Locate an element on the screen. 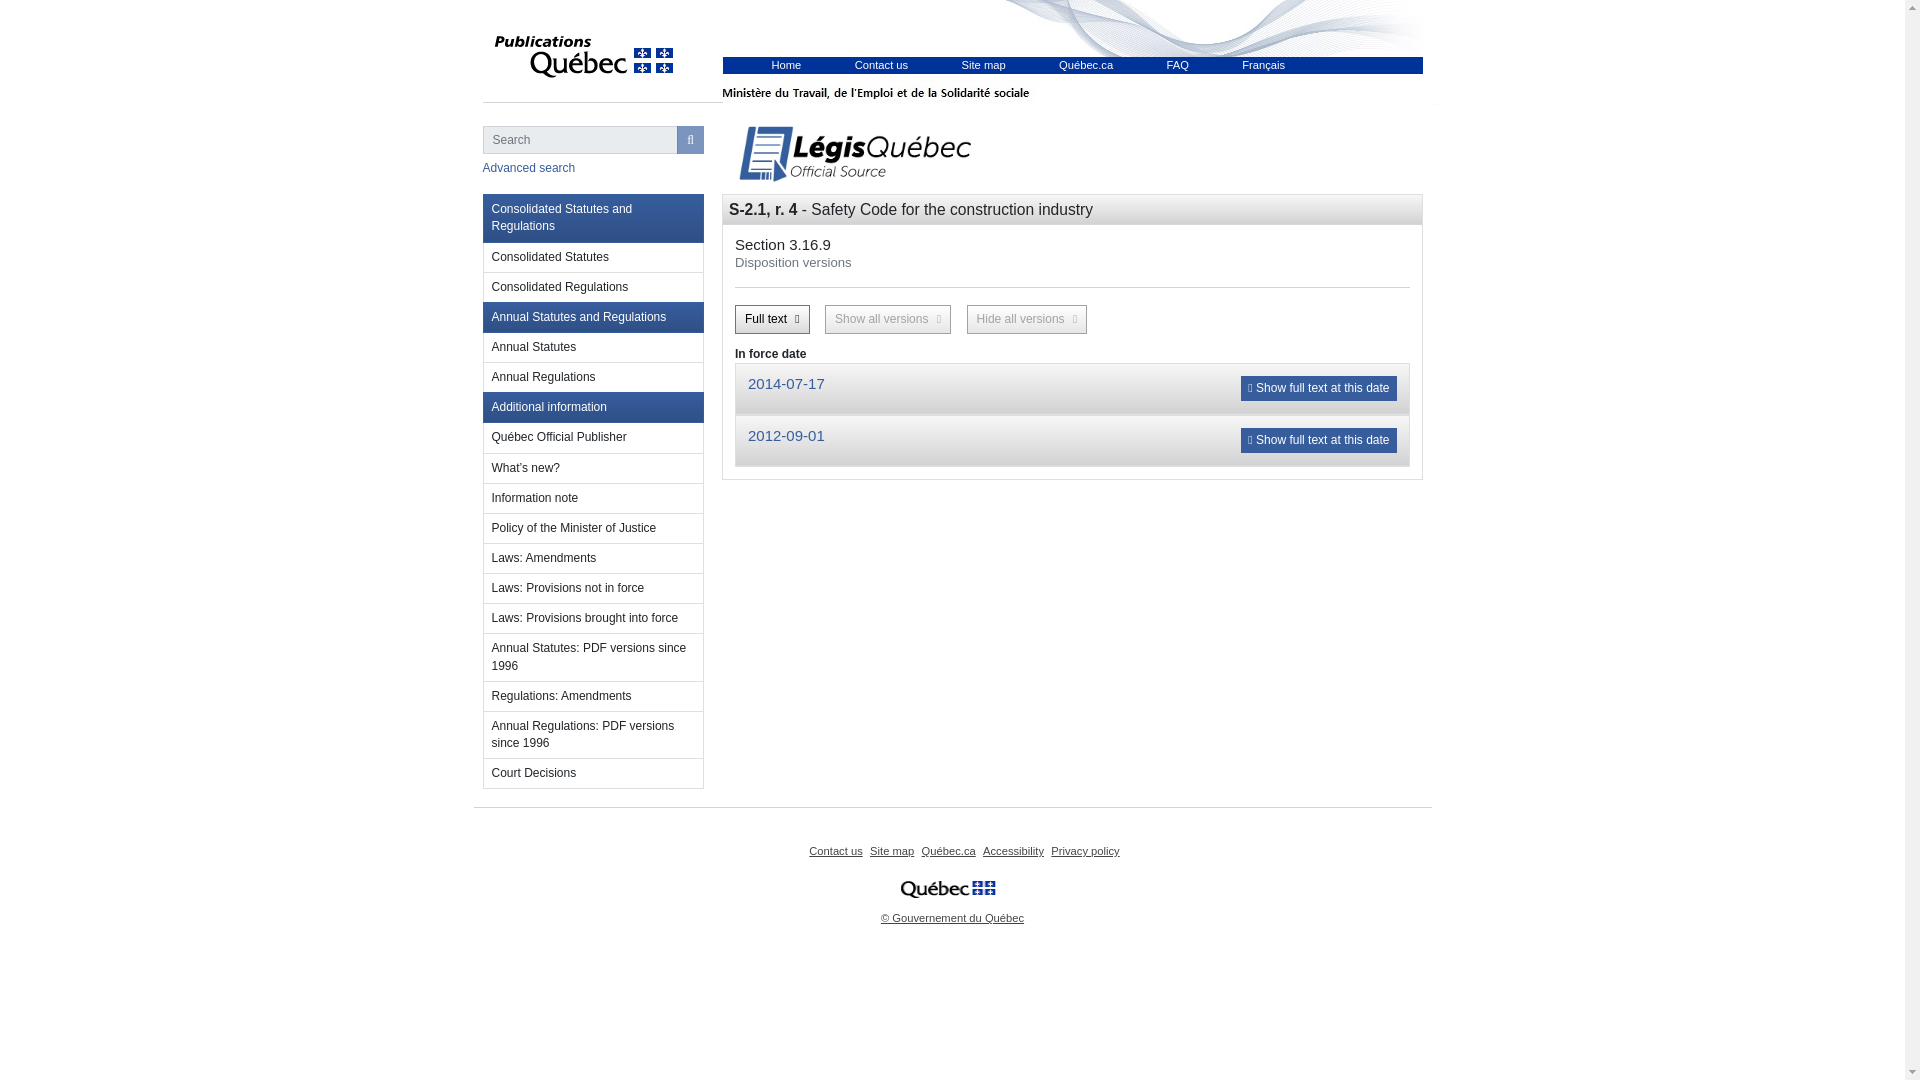 The height and width of the screenshot is (1080, 1920). Laws: Amendments is located at coordinates (592, 558).